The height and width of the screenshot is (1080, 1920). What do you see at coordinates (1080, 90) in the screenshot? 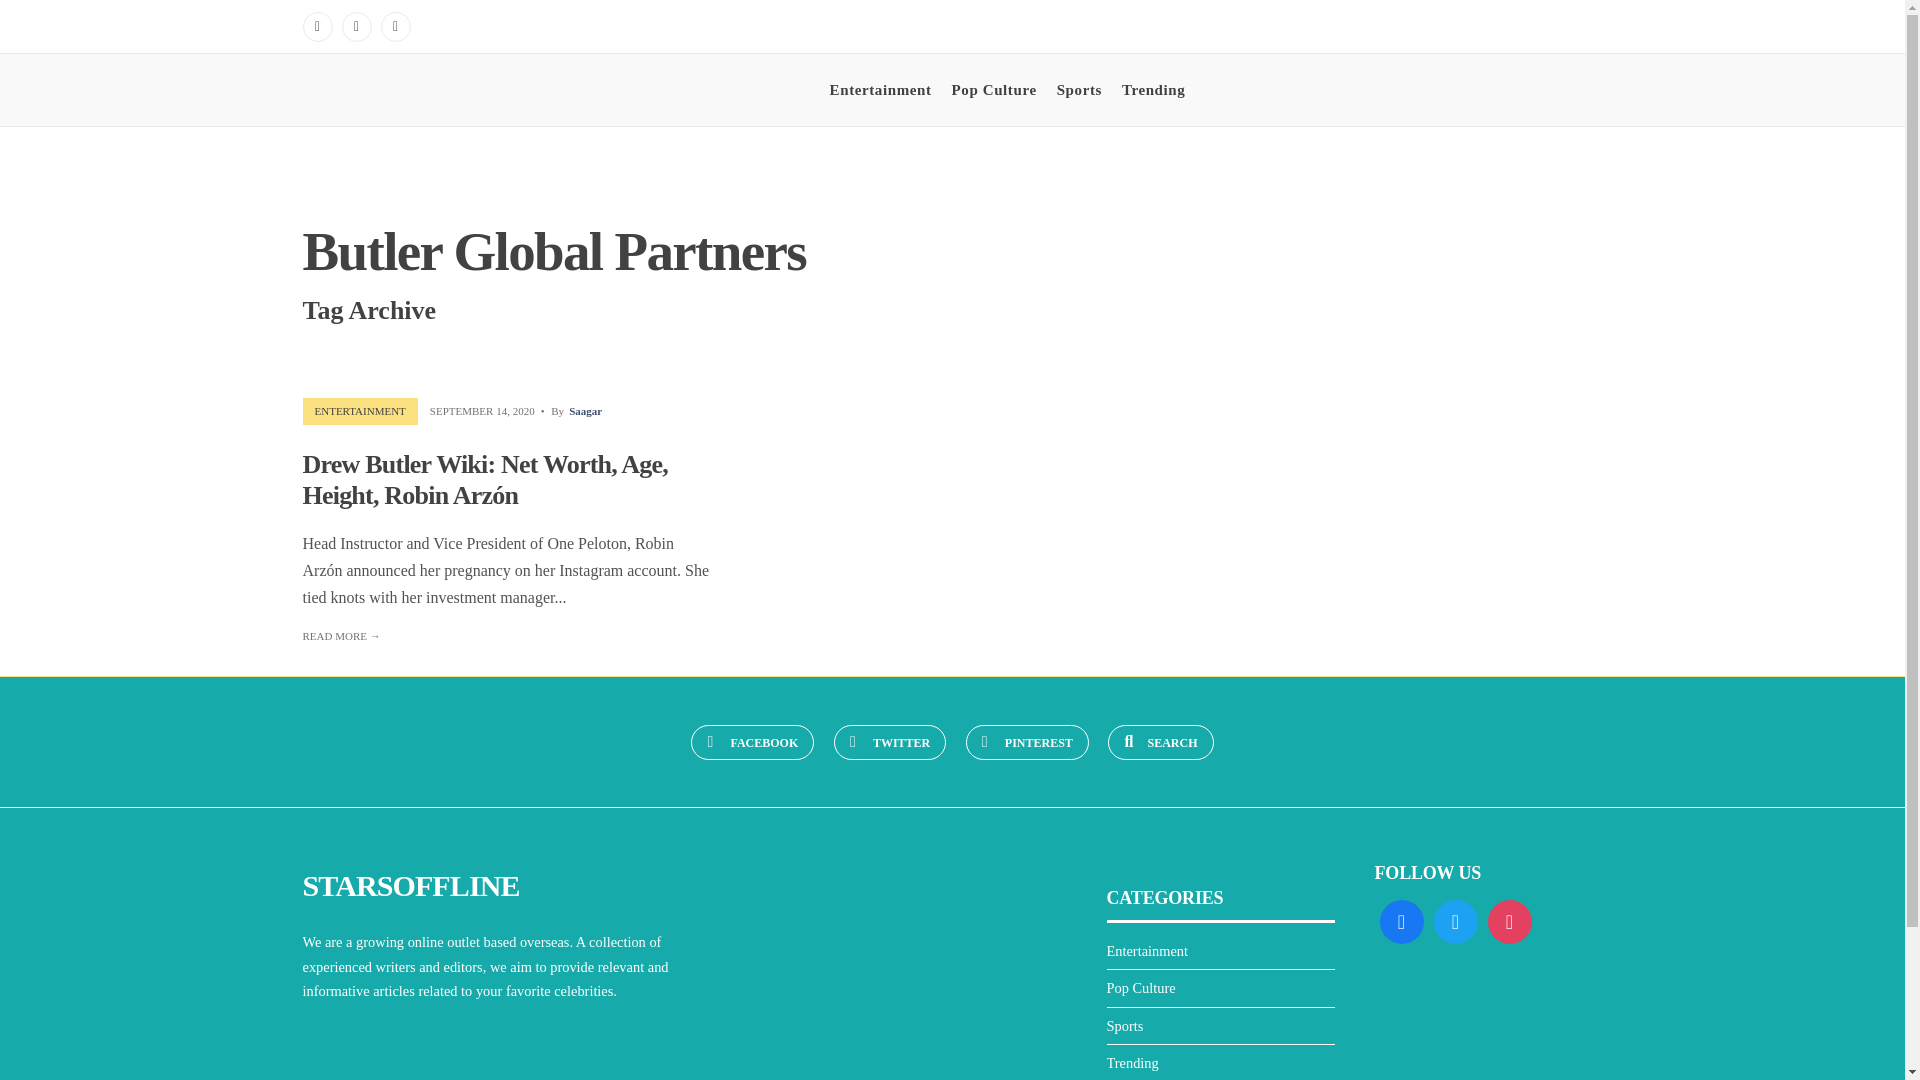
I see `Sports` at bounding box center [1080, 90].